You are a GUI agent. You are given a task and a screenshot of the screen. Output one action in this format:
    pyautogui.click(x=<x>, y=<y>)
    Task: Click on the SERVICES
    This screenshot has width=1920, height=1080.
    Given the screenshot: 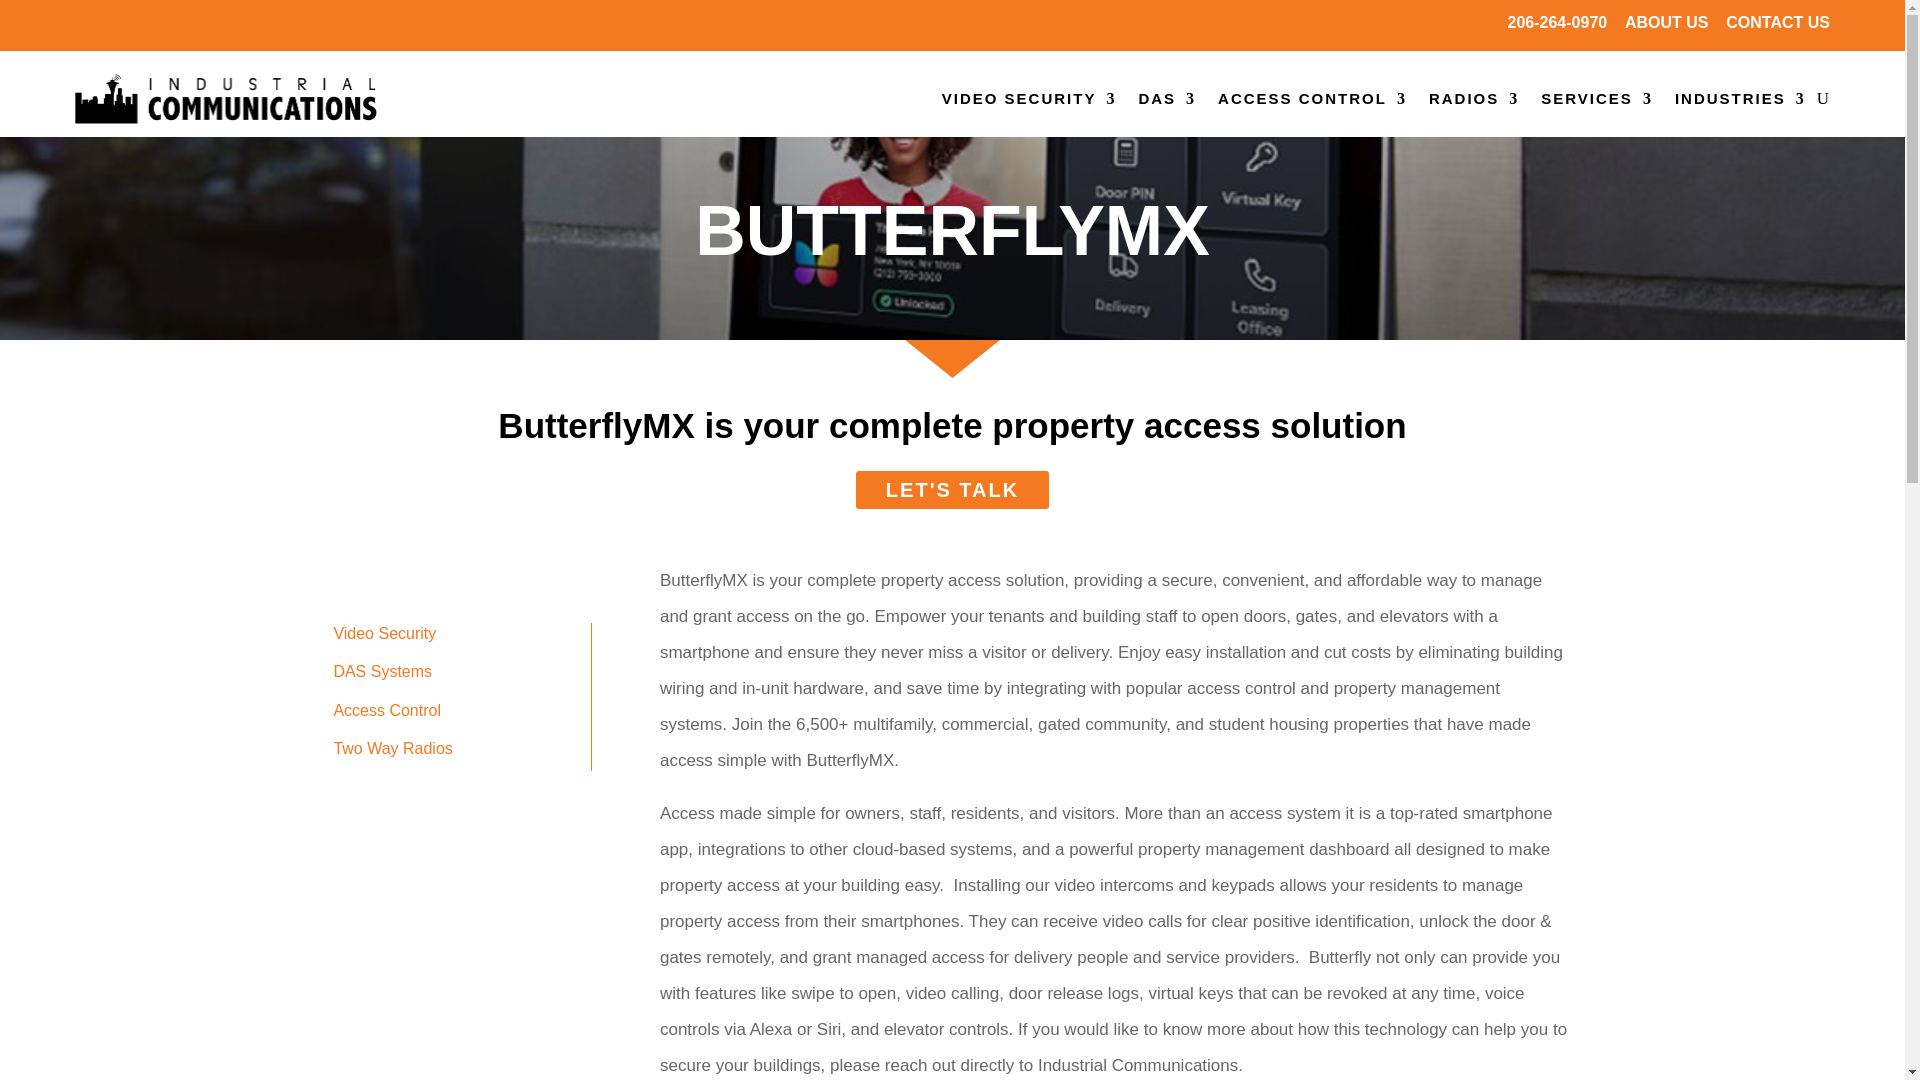 What is the action you would take?
    pyautogui.click(x=1597, y=98)
    